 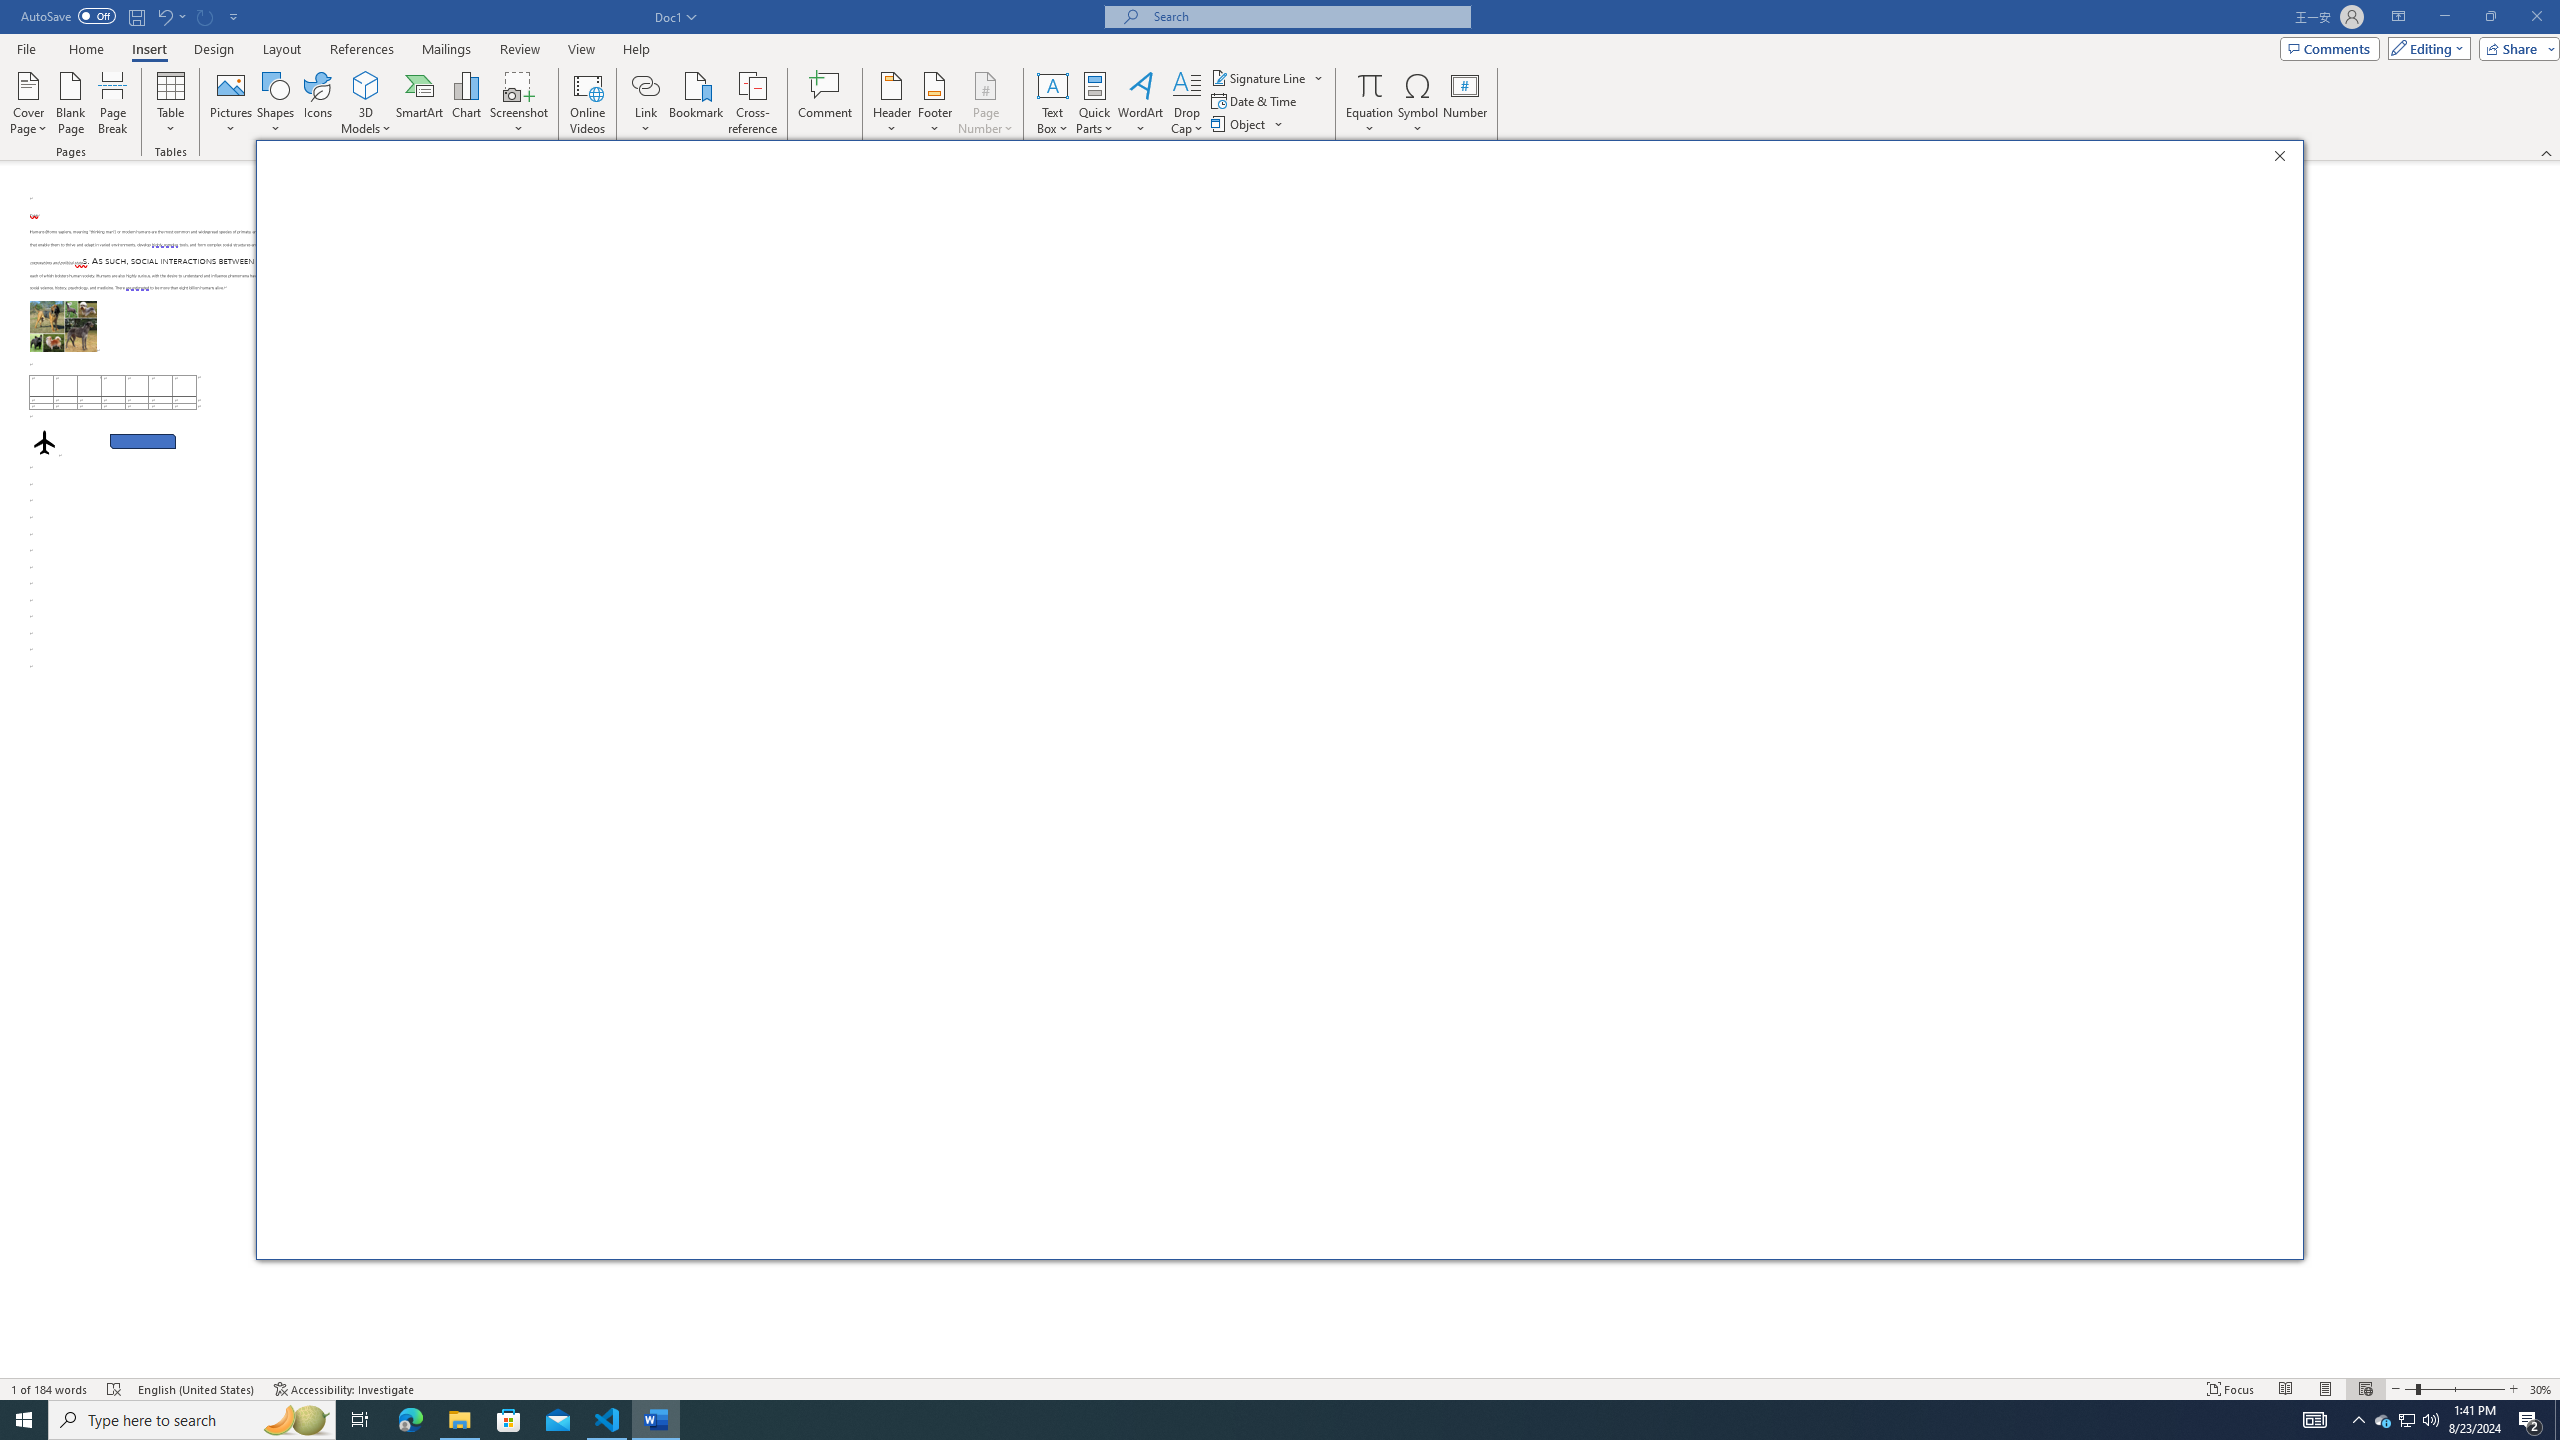 I want to click on Cutout People, so click(x=477, y=258).